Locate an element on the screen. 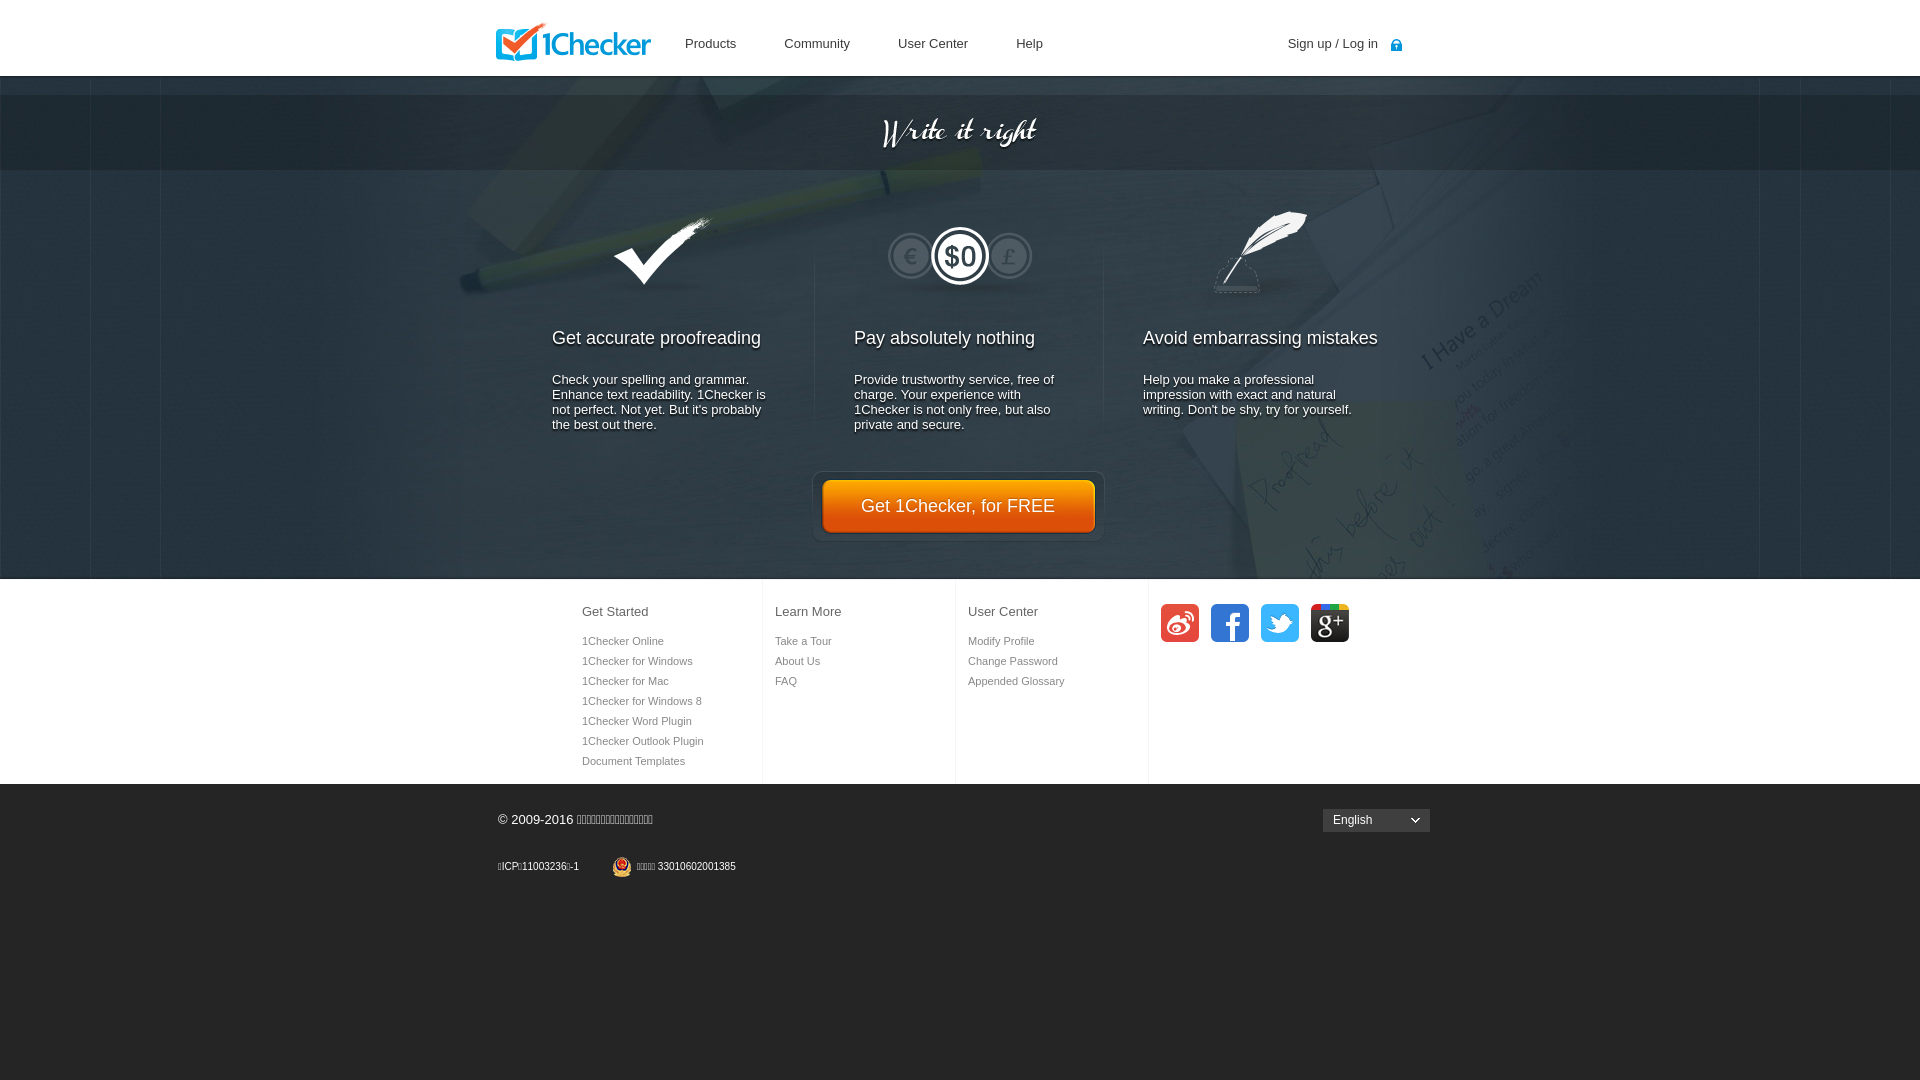 This screenshot has height=1080, width=1920. Get 1Checker, for FREE is located at coordinates (958, 506).